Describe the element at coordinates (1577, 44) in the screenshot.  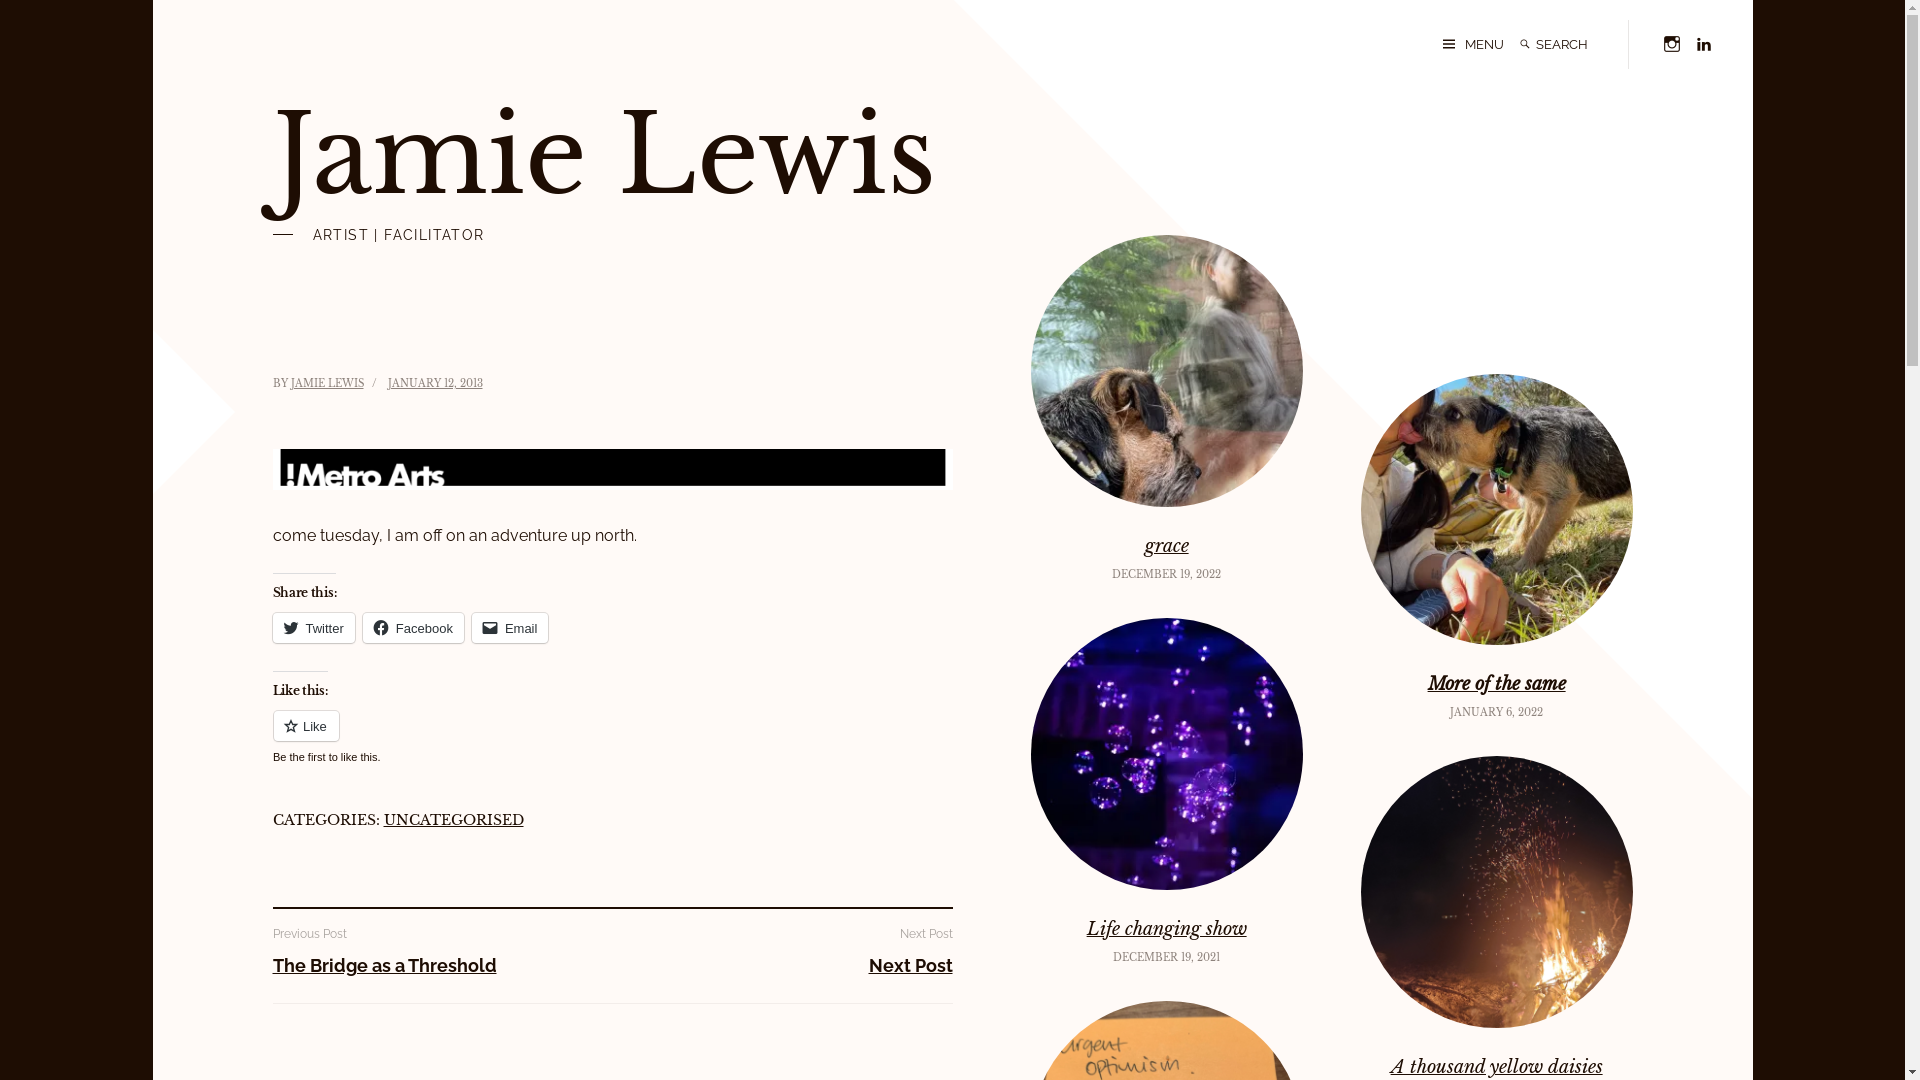
I see `Search for:` at that location.